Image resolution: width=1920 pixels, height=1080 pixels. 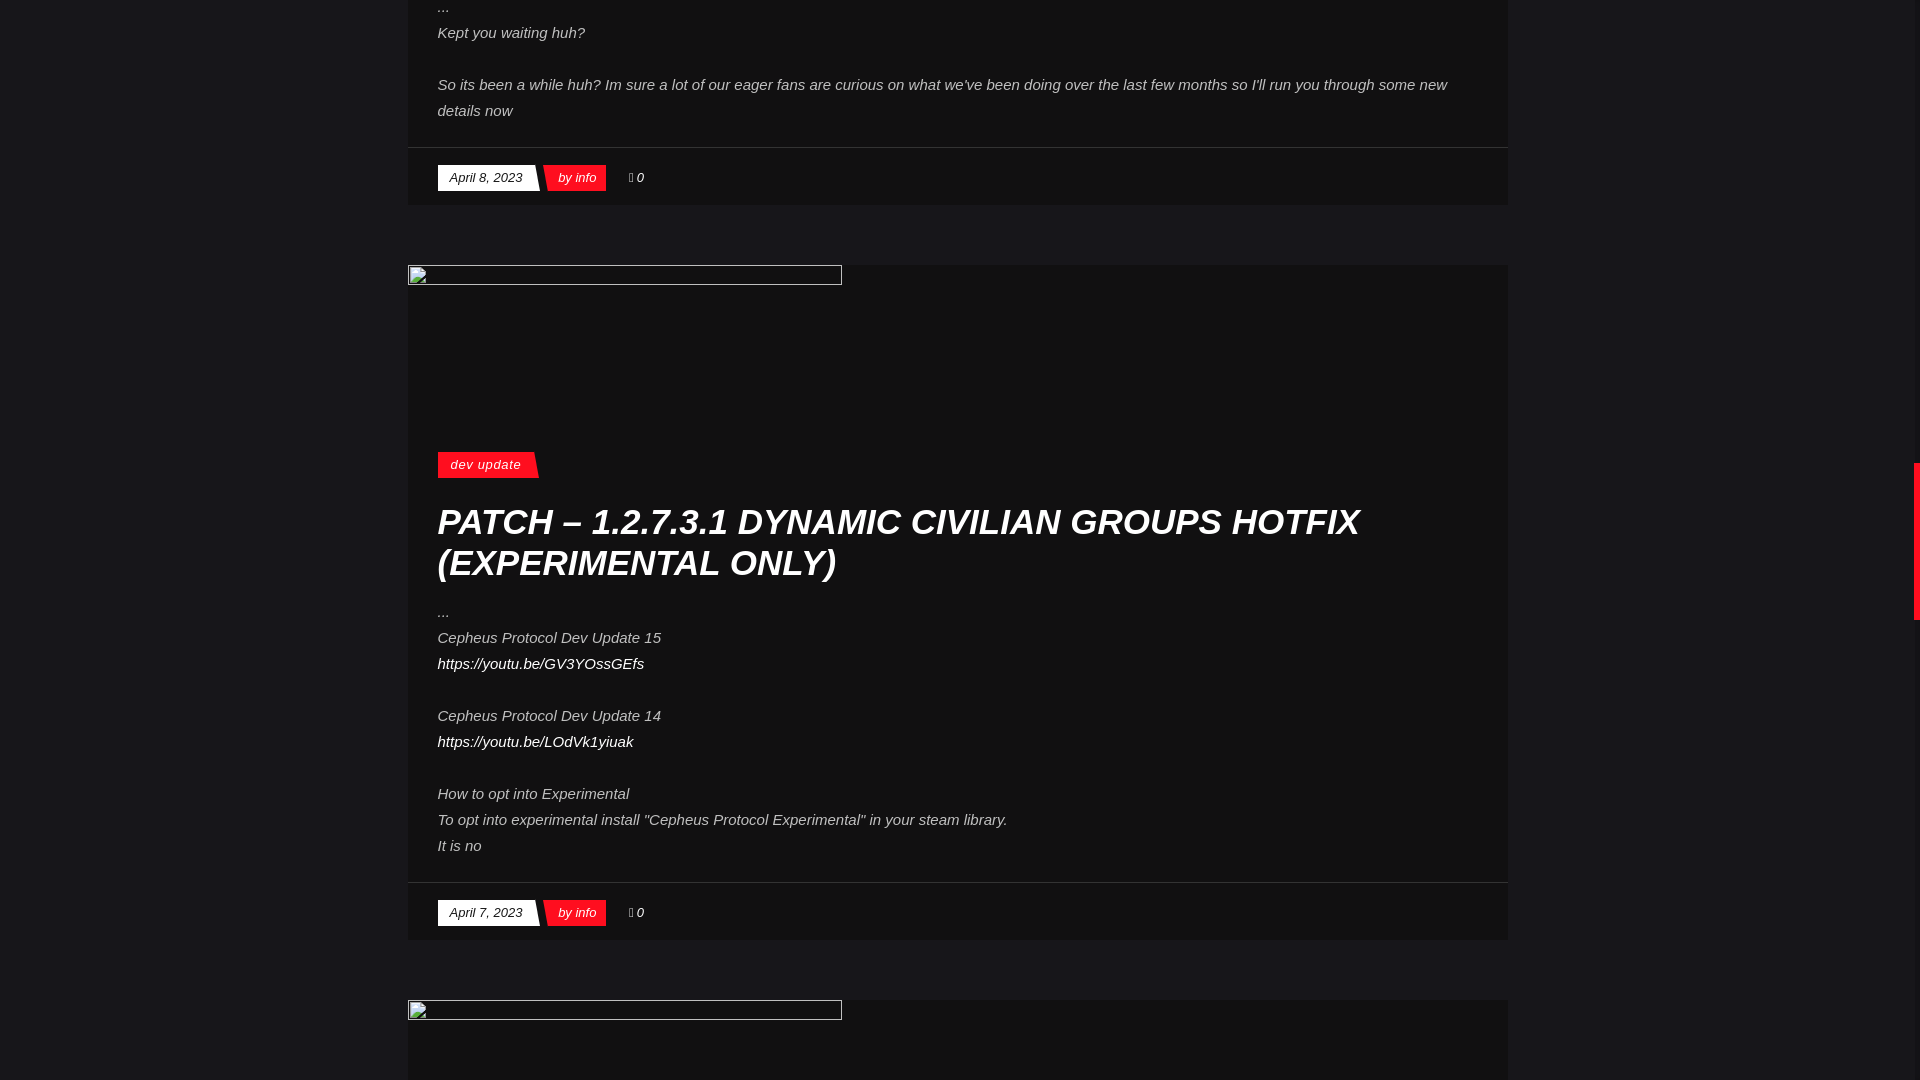 I want to click on Like this, so click(x=636, y=176).